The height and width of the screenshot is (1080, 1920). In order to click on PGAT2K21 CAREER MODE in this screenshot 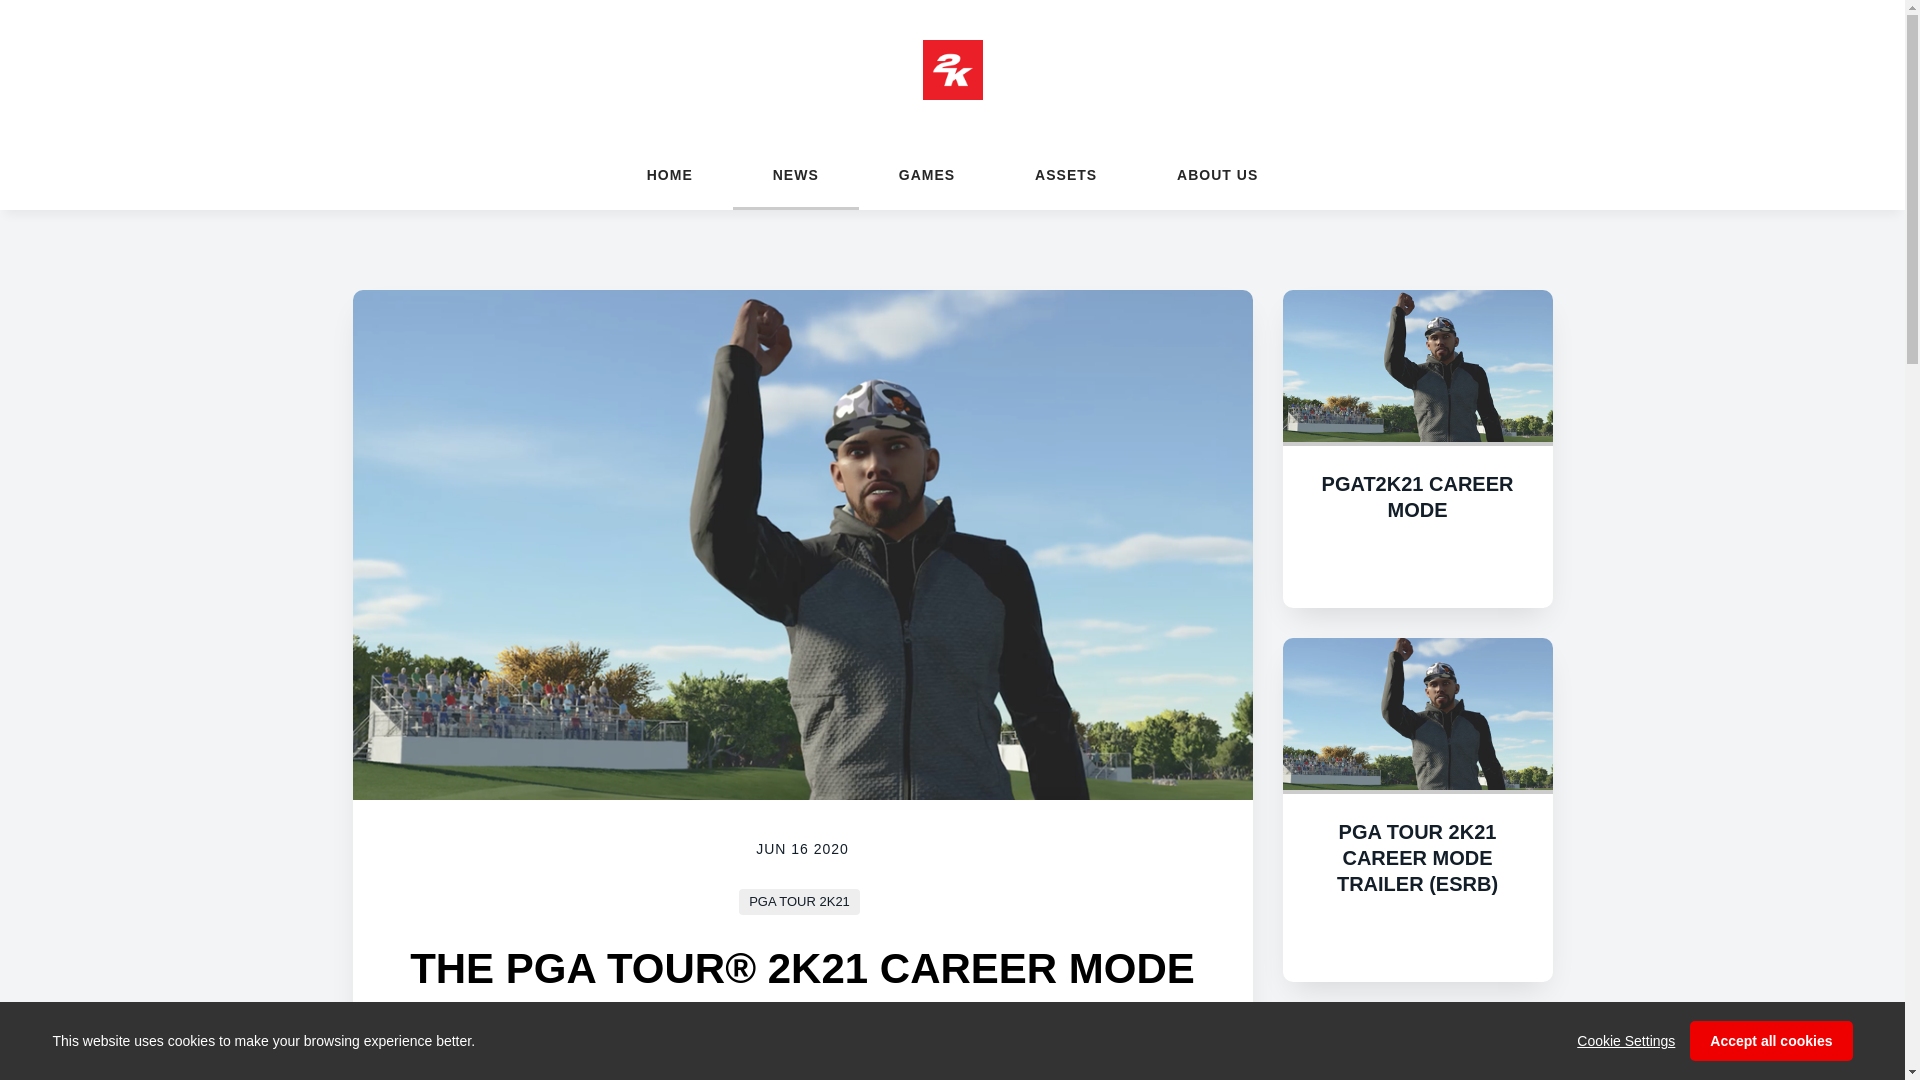, I will do `click(1418, 496)`.